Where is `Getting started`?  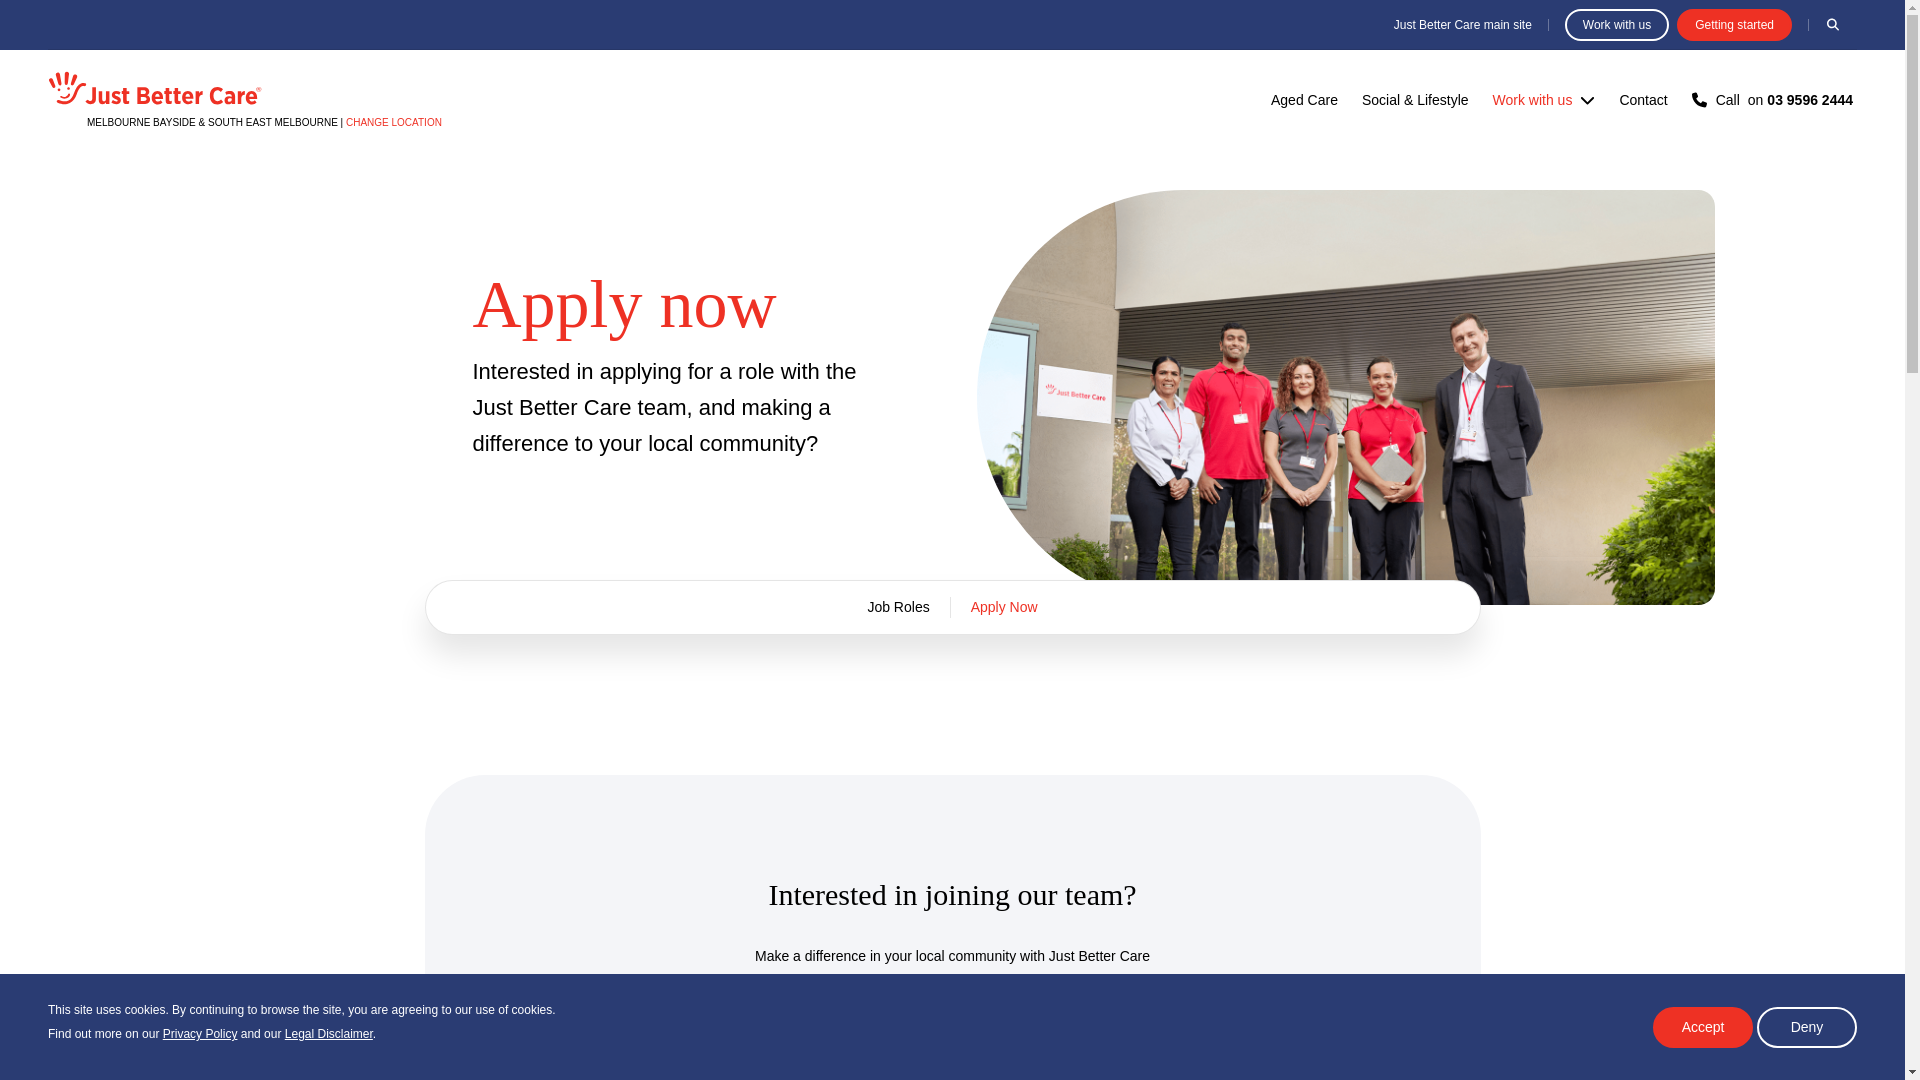
Getting started is located at coordinates (1774, 100).